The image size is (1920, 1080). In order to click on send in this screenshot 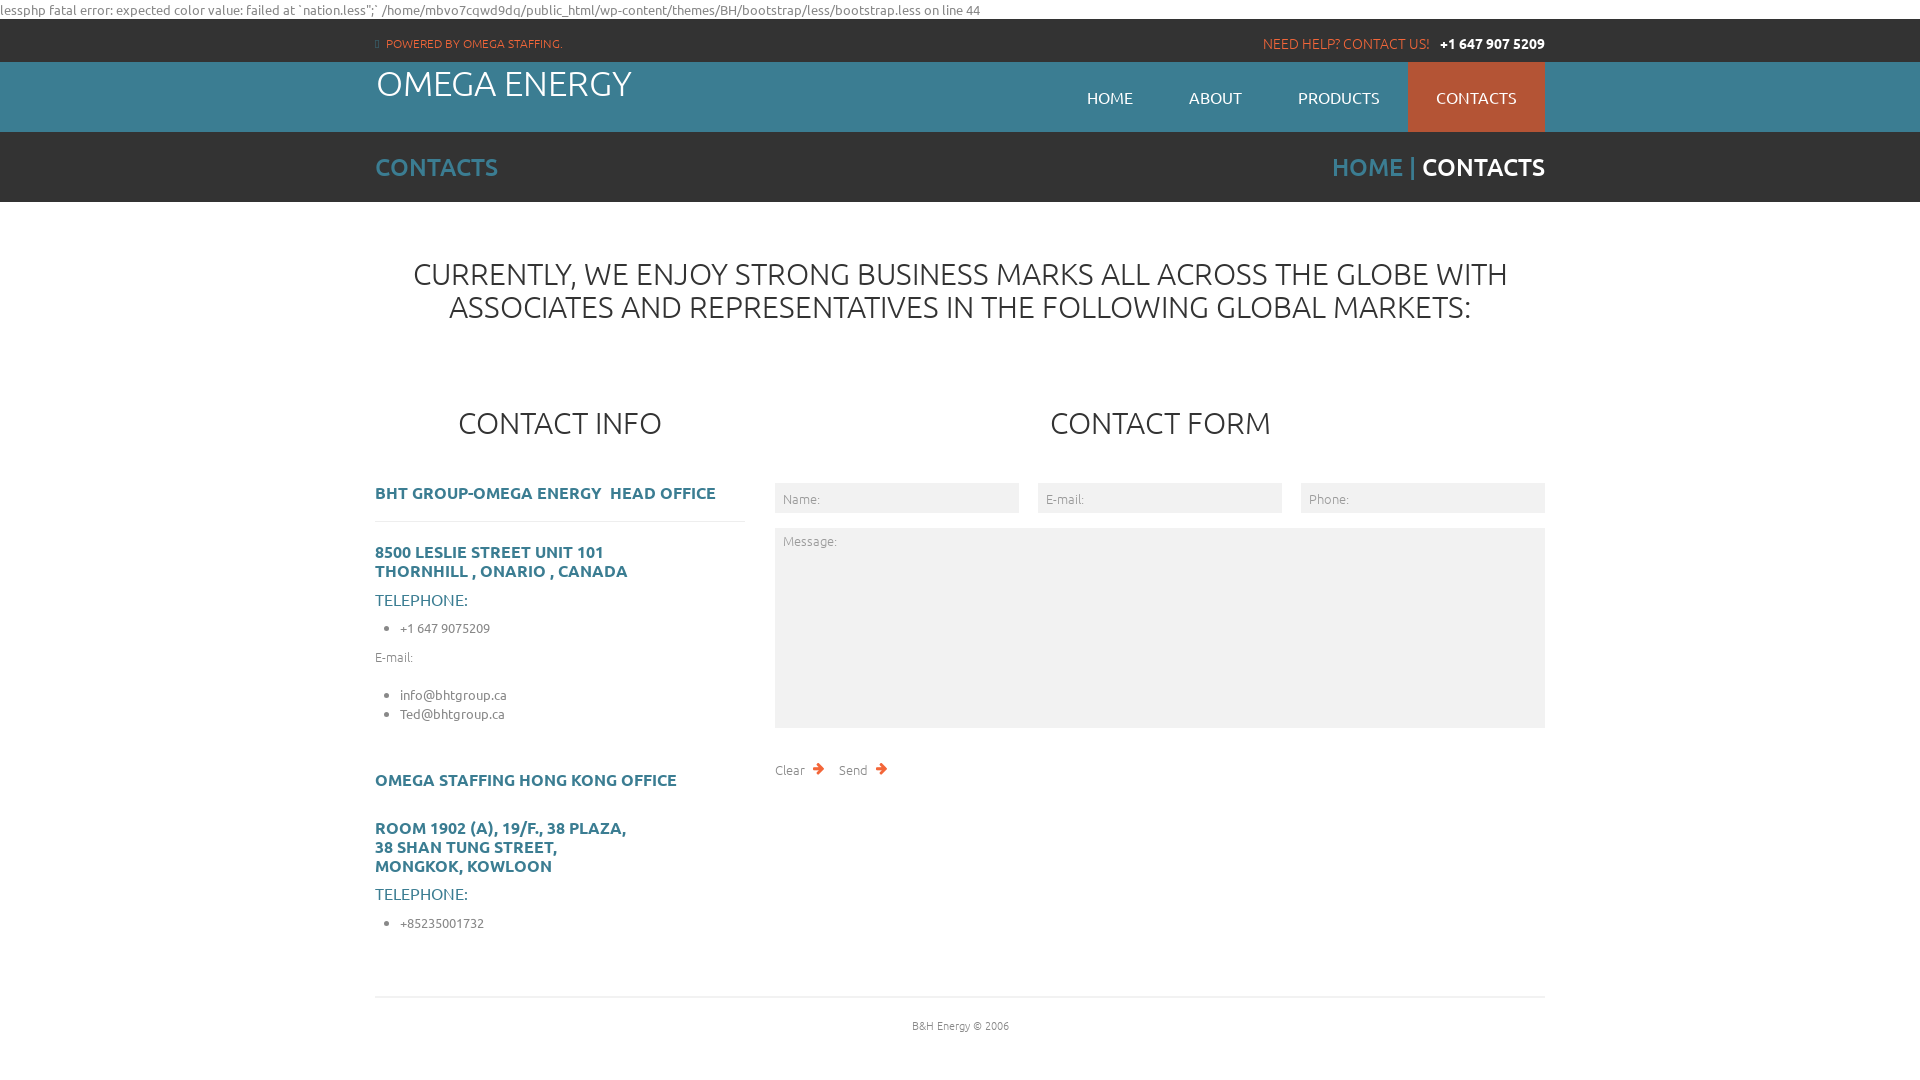, I will do `click(863, 769)`.